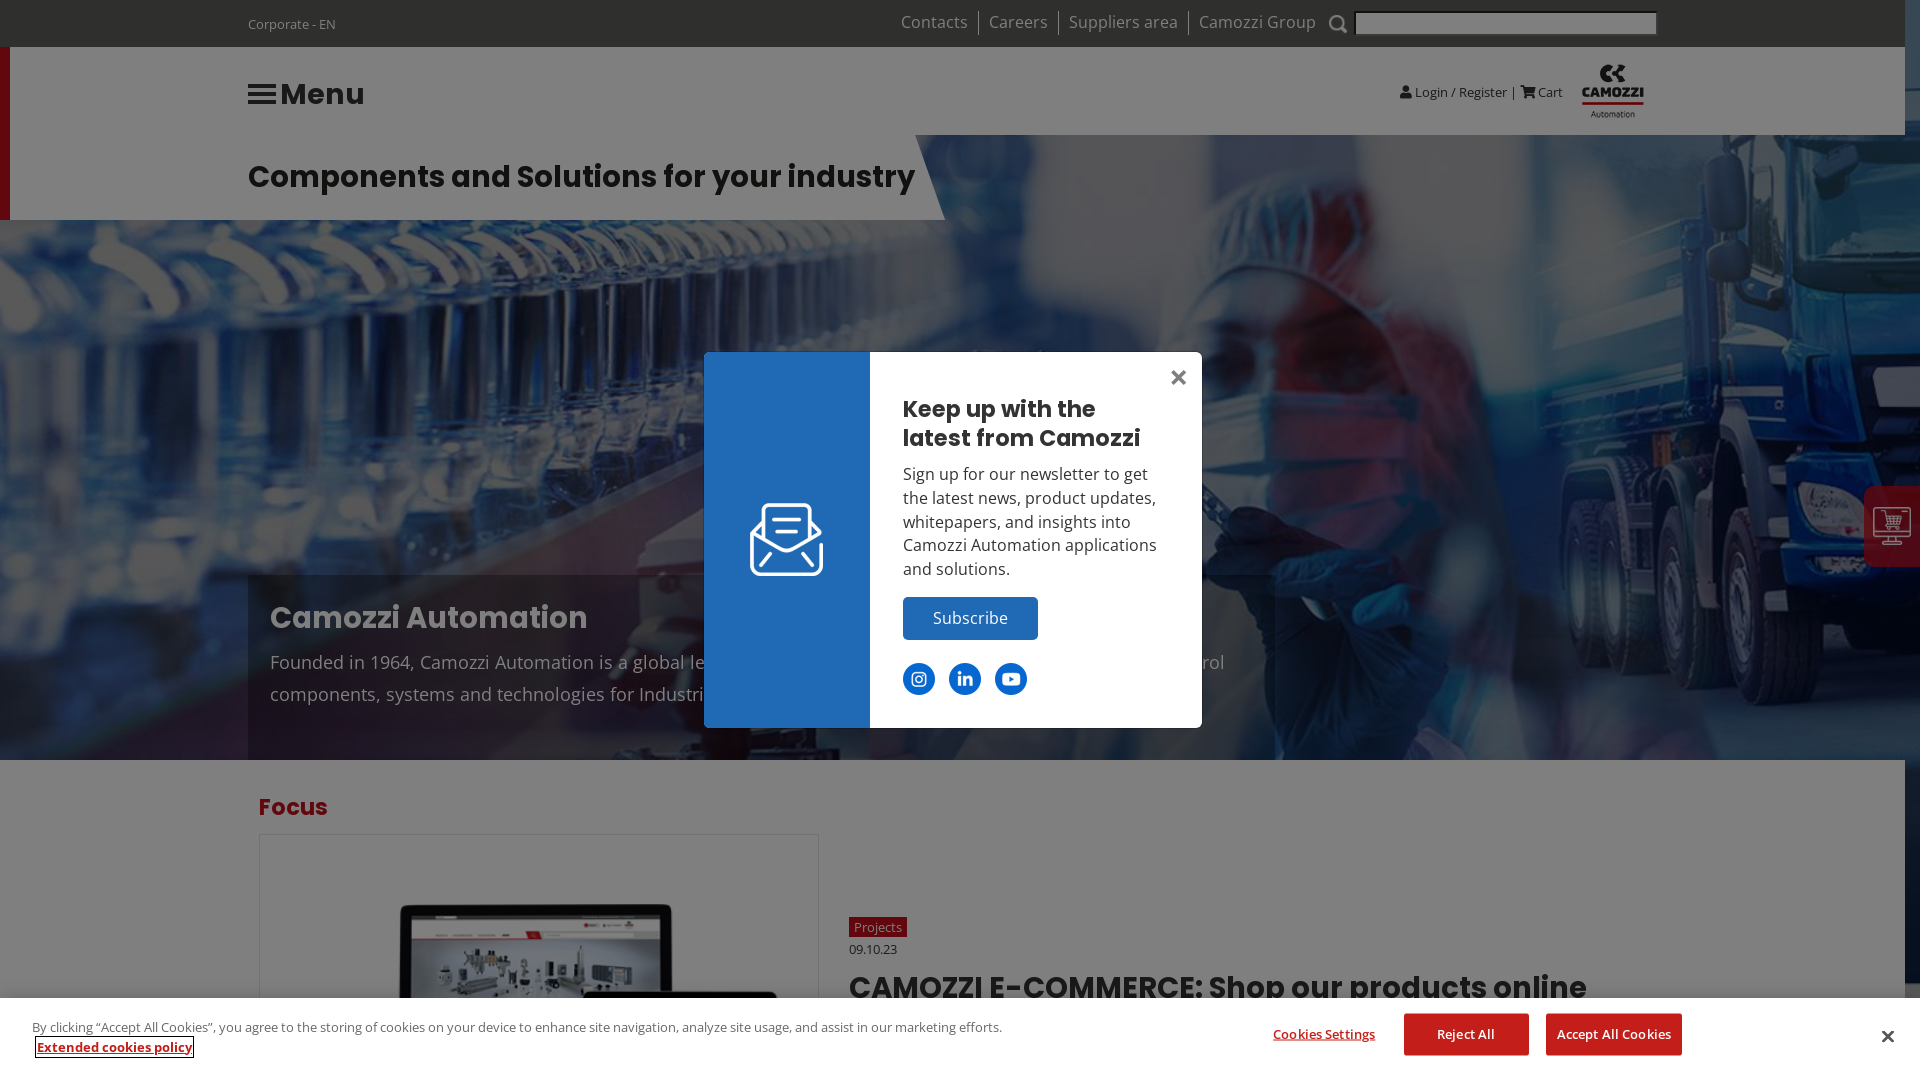  Describe the element at coordinates (762, 618) in the screenshot. I see `Camozzi Automation` at that location.